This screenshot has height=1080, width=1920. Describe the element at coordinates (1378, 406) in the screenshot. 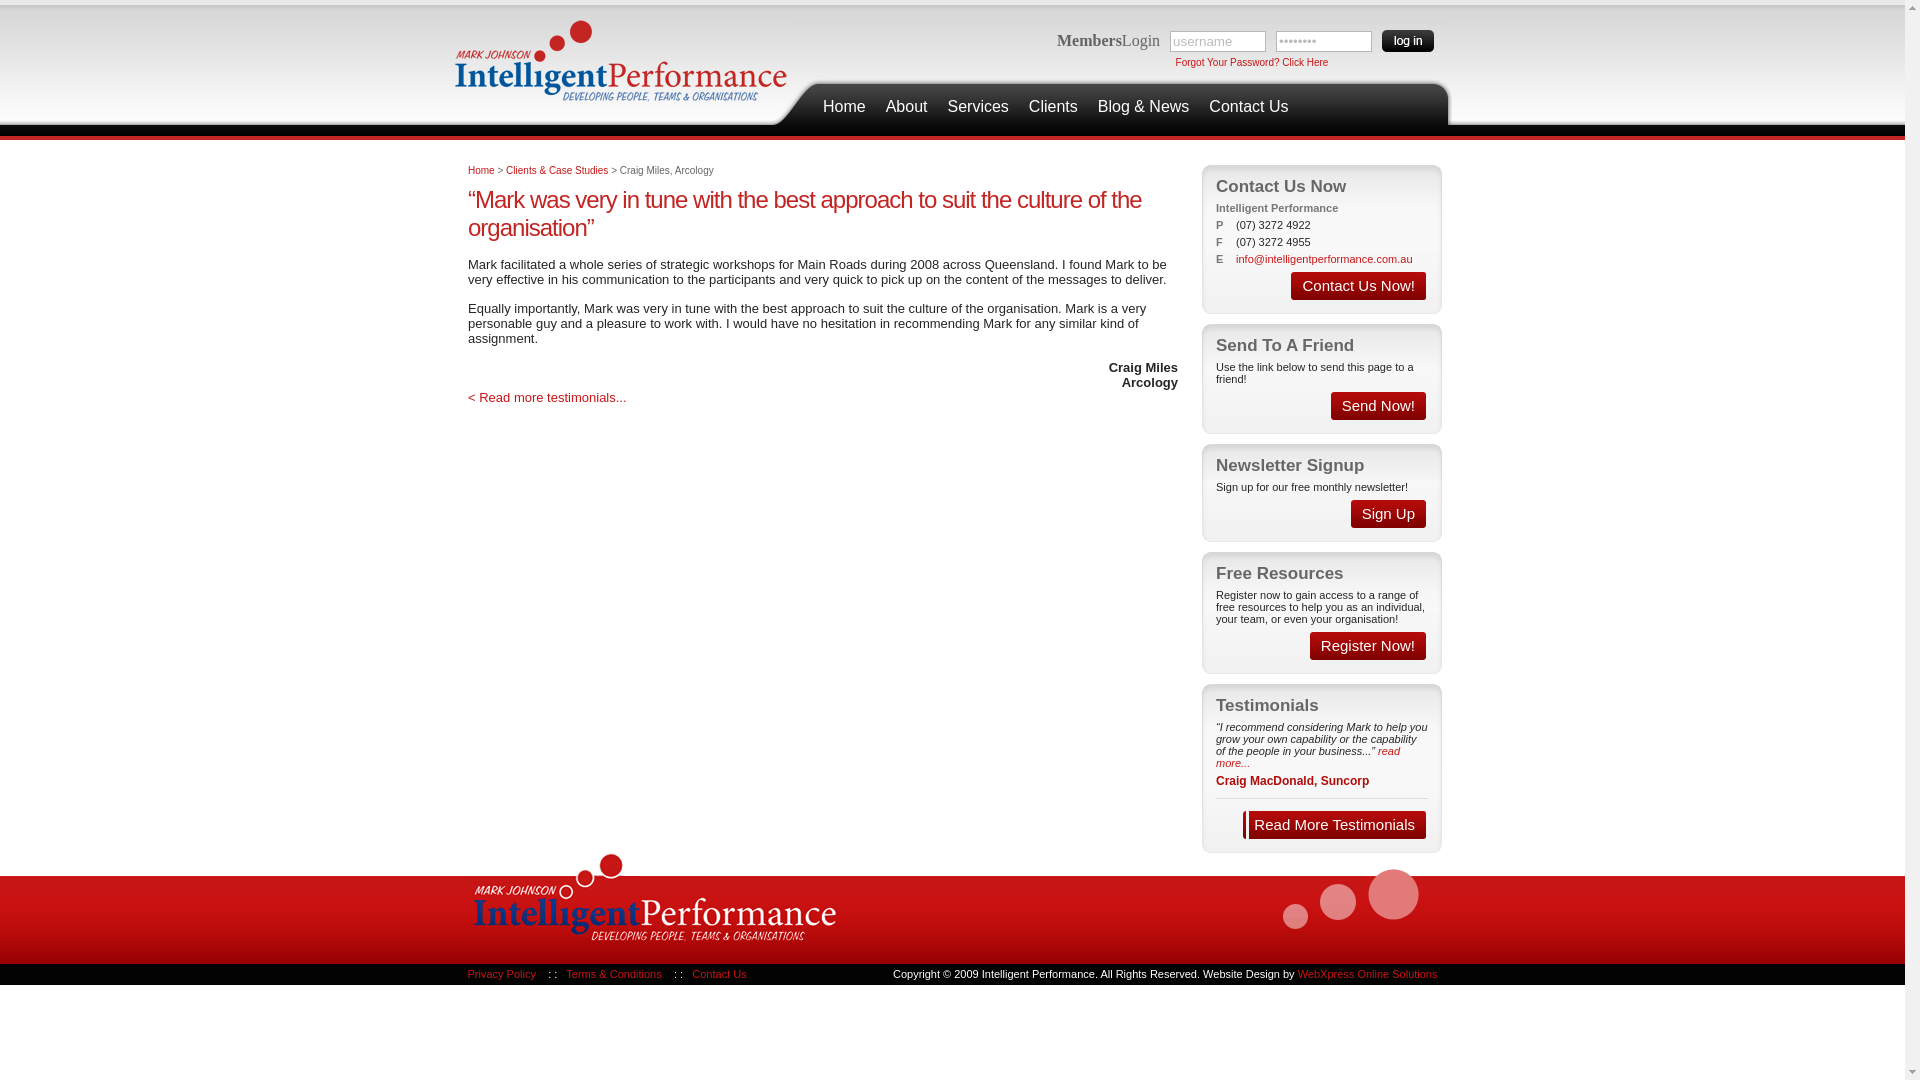

I see `Send Now!` at that location.